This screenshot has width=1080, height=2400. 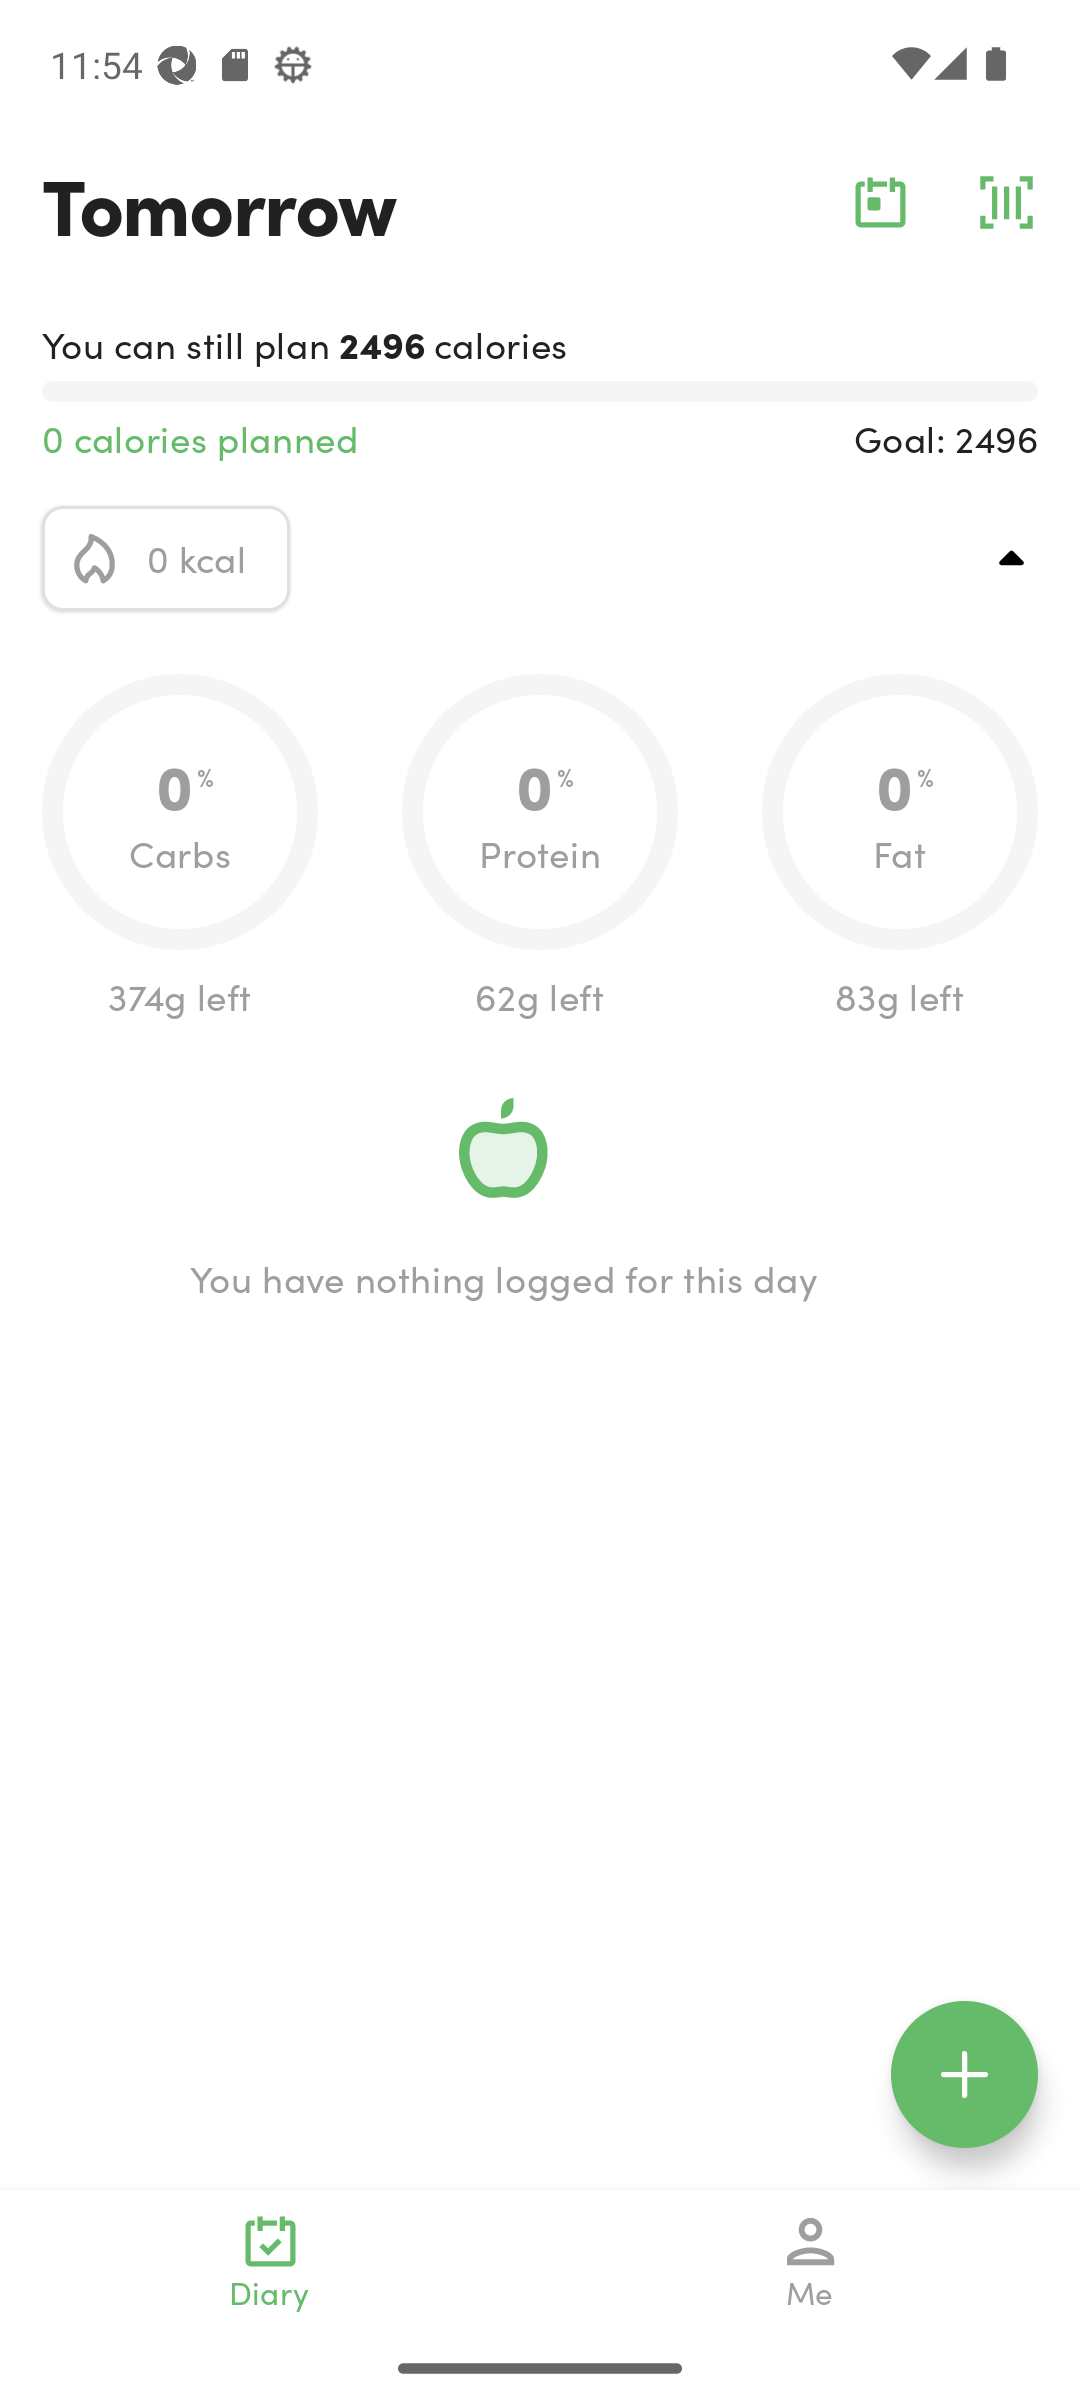 What do you see at coordinates (1012, 558) in the screenshot?
I see `top_right_action` at bounding box center [1012, 558].